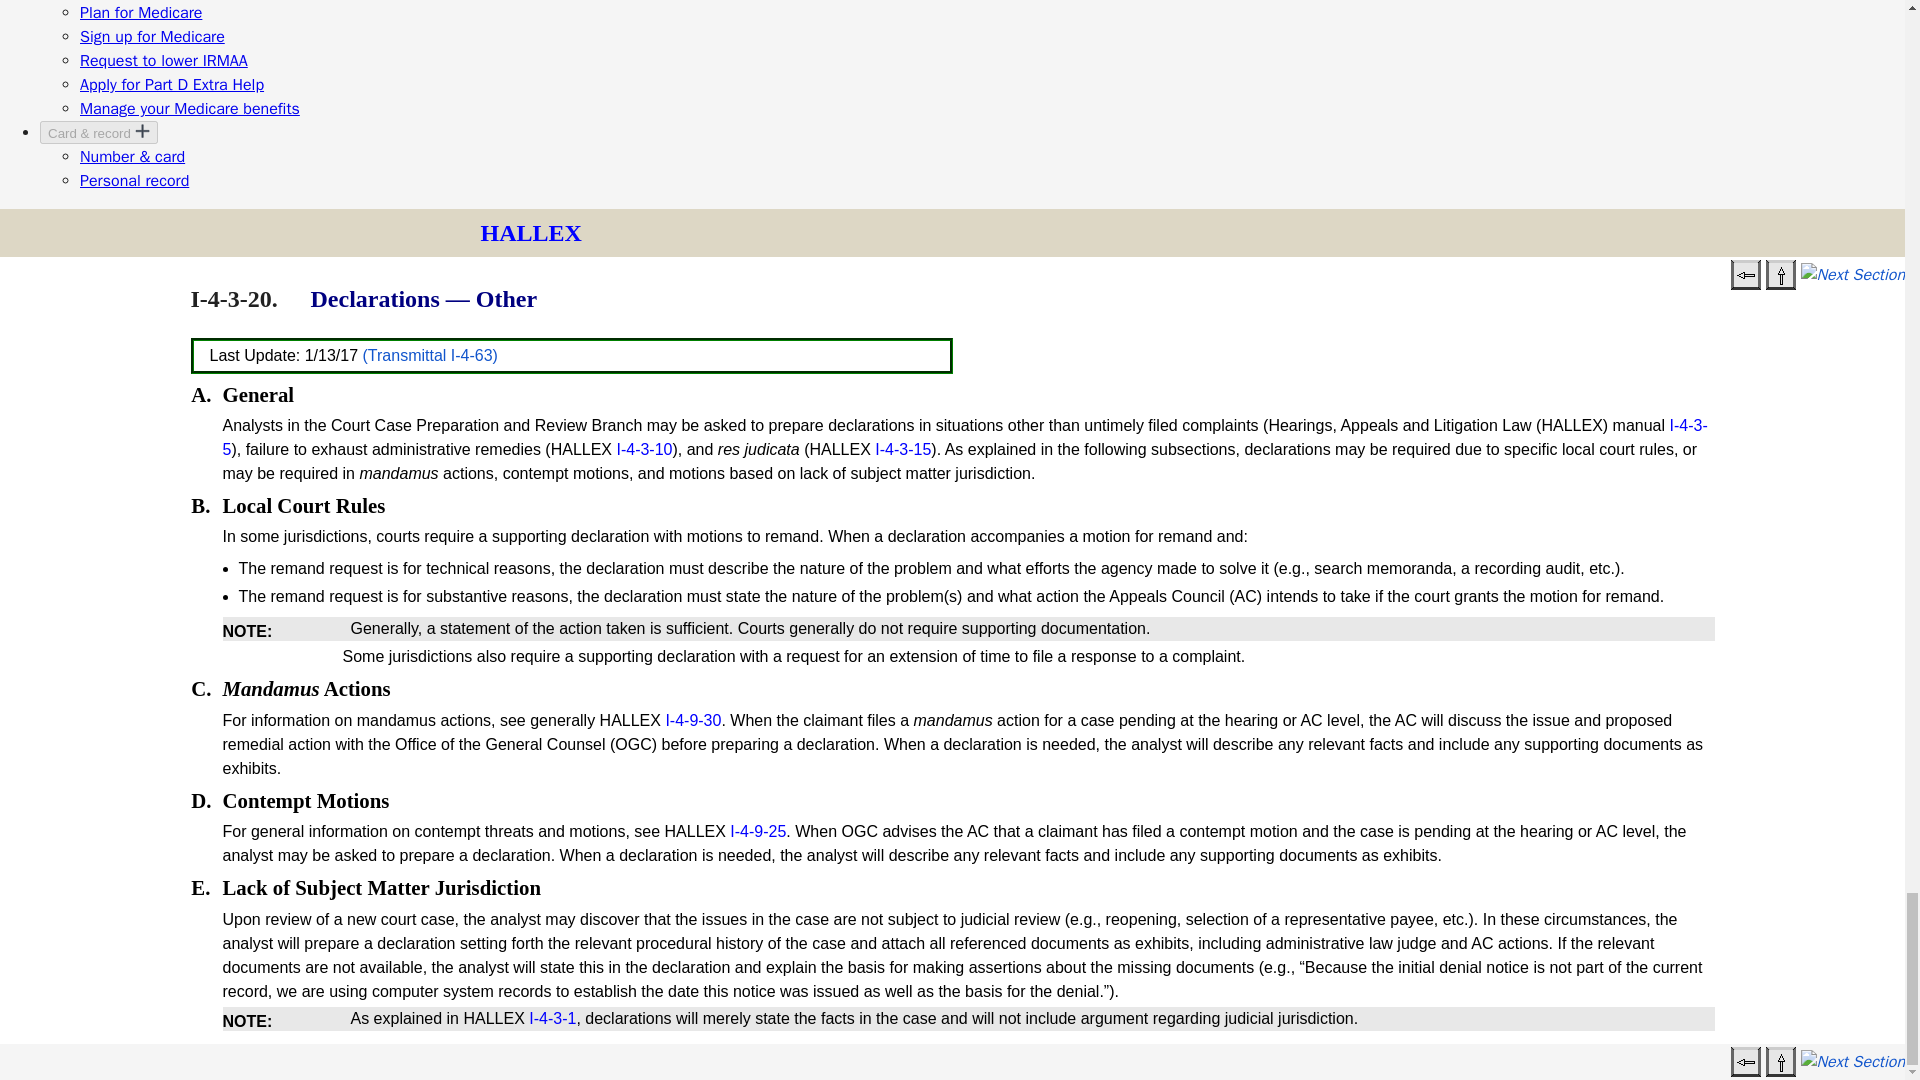 The width and height of the screenshot is (1920, 1080). I want to click on Previous Section, so click(1746, 275).